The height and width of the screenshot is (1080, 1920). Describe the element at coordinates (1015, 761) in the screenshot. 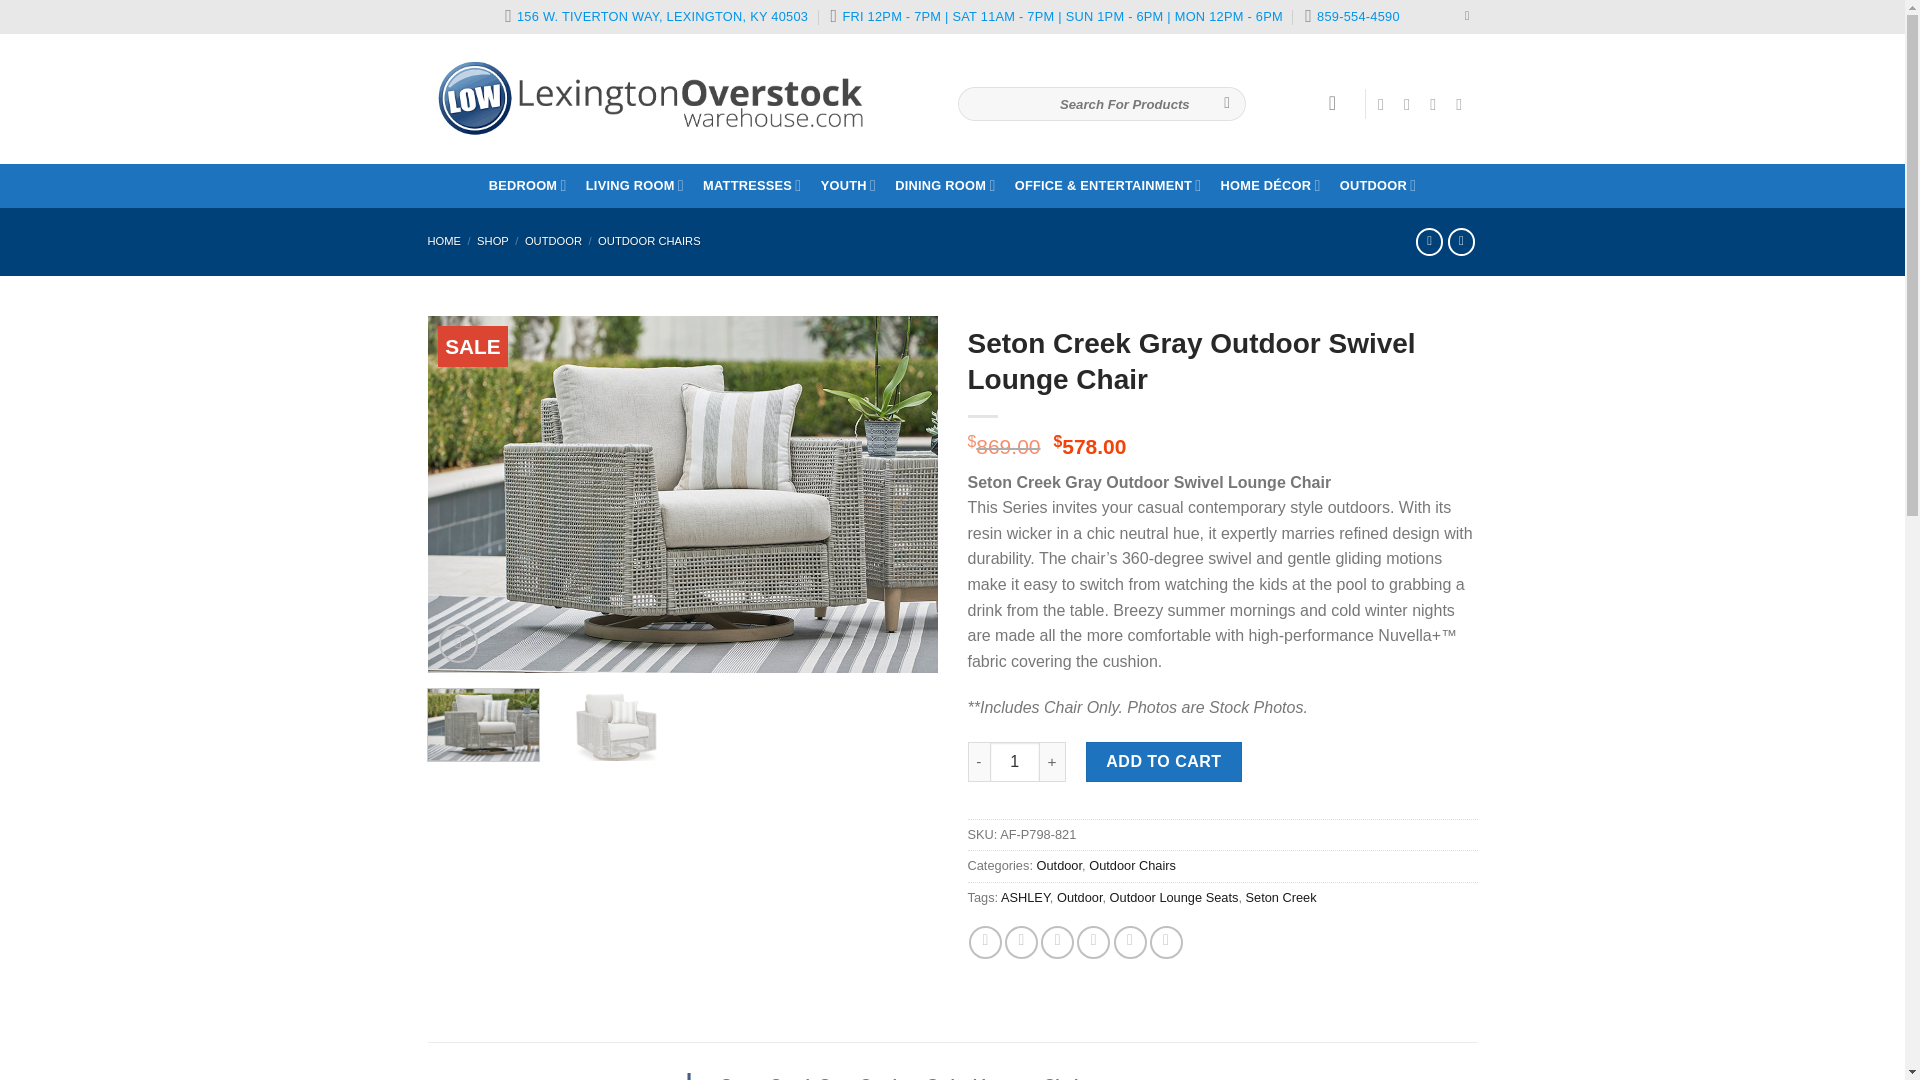

I see `Qty` at that location.